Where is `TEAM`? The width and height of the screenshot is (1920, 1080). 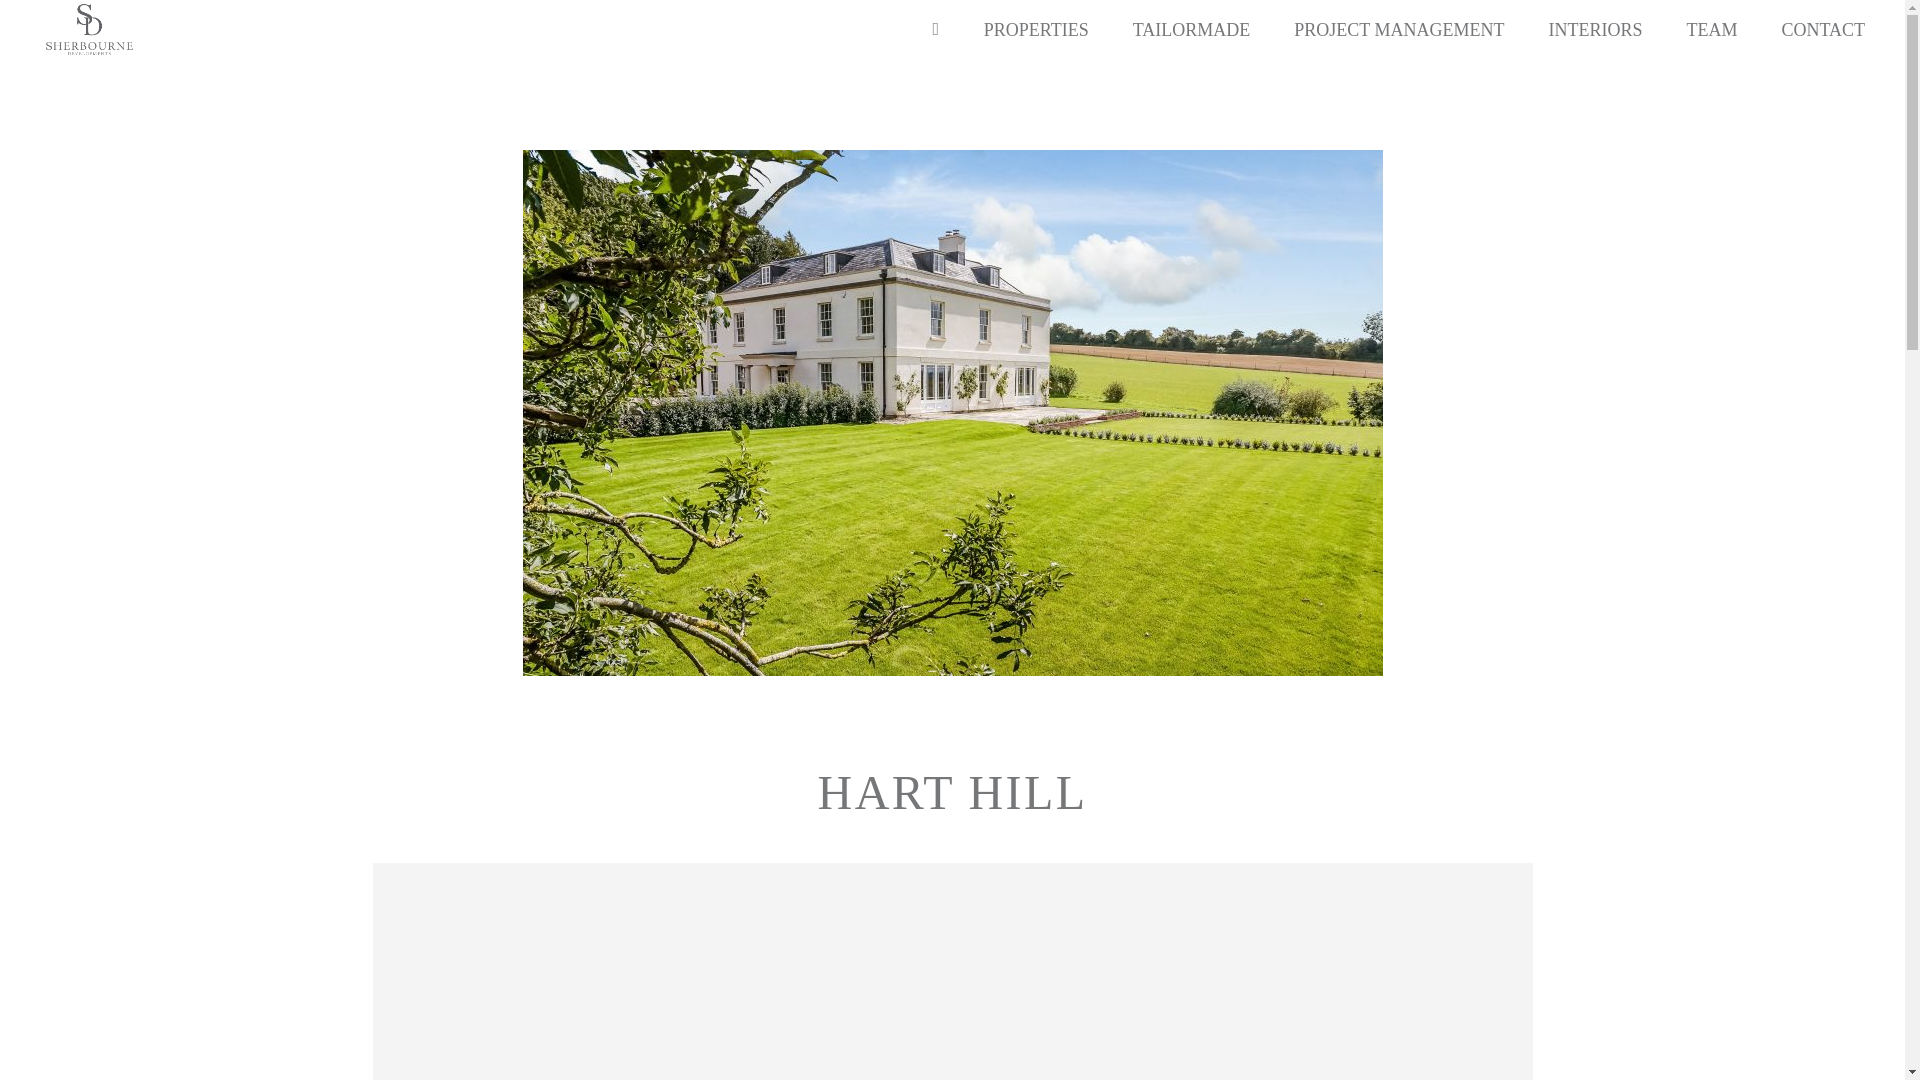
TEAM is located at coordinates (1711, 30).